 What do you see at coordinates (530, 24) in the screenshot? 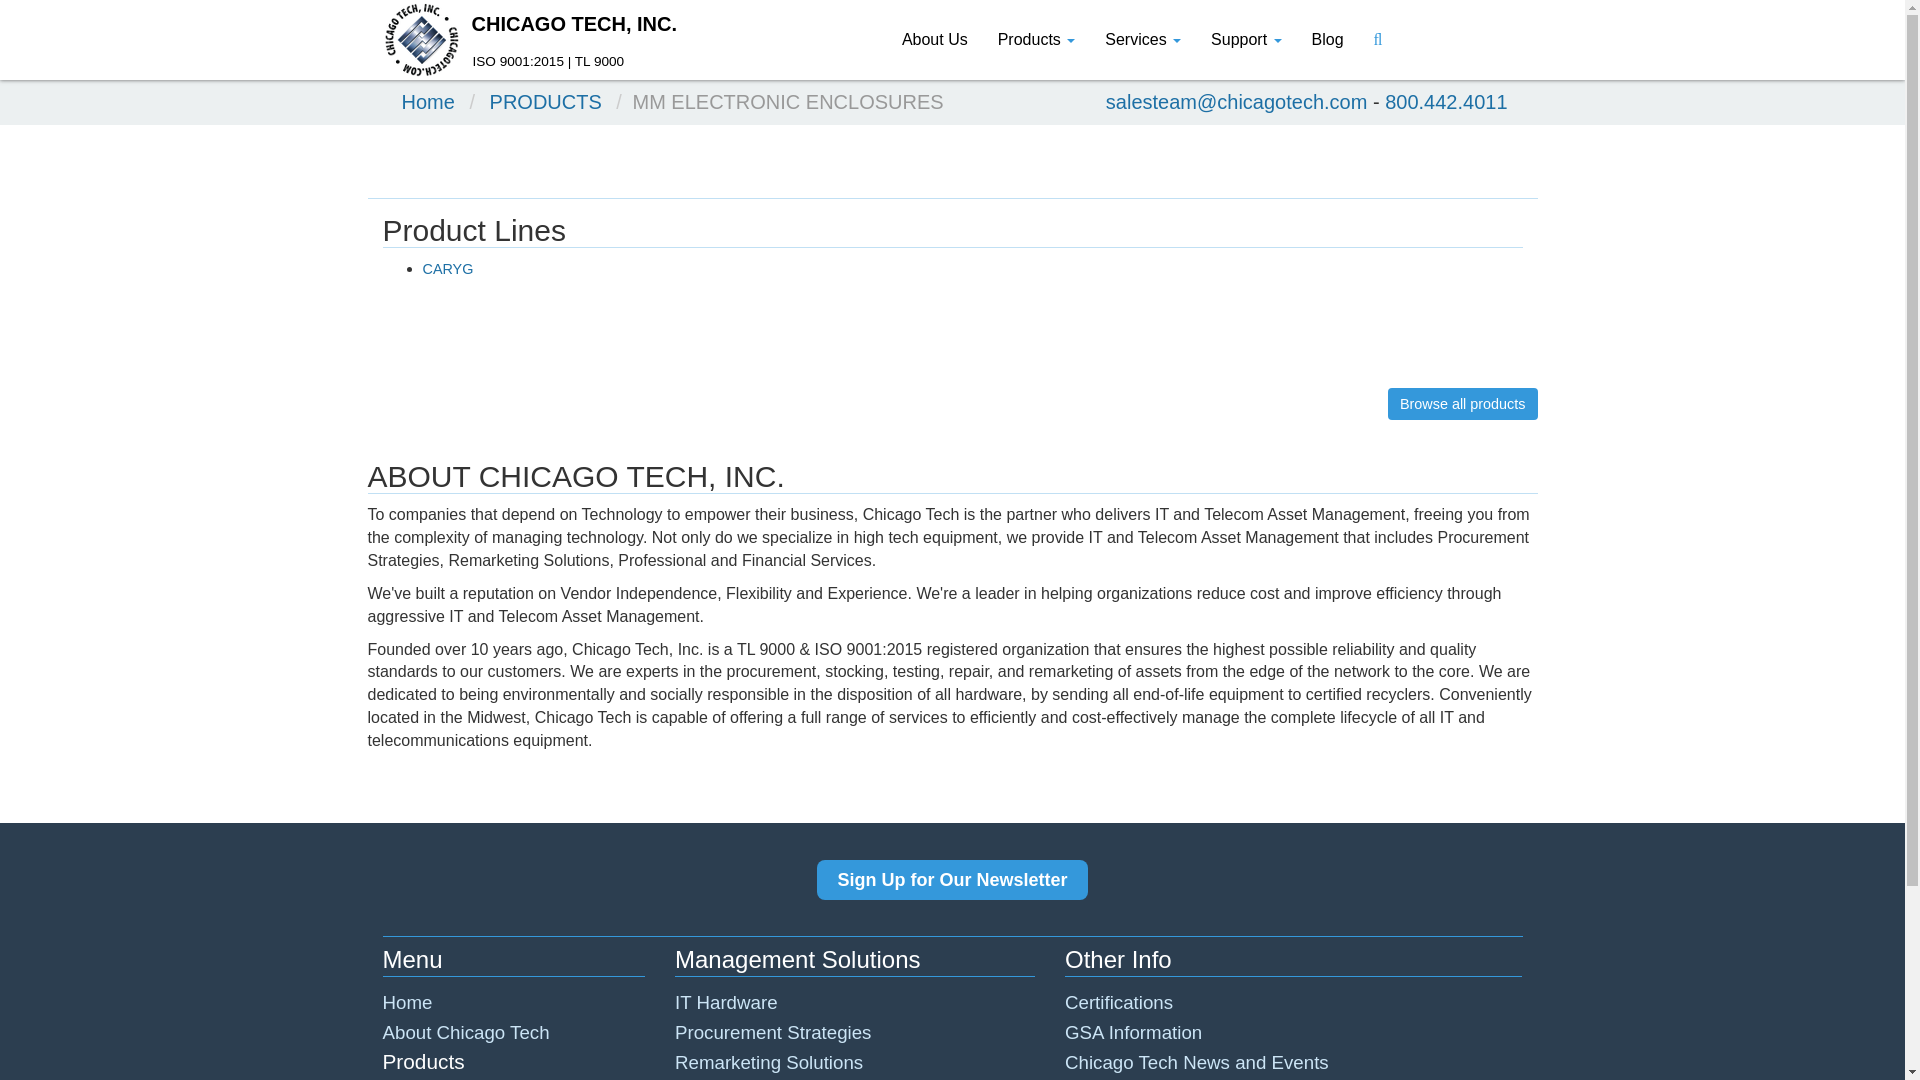
I see `CHICAGO TECH, INC.` at bounding box center [530, 24].